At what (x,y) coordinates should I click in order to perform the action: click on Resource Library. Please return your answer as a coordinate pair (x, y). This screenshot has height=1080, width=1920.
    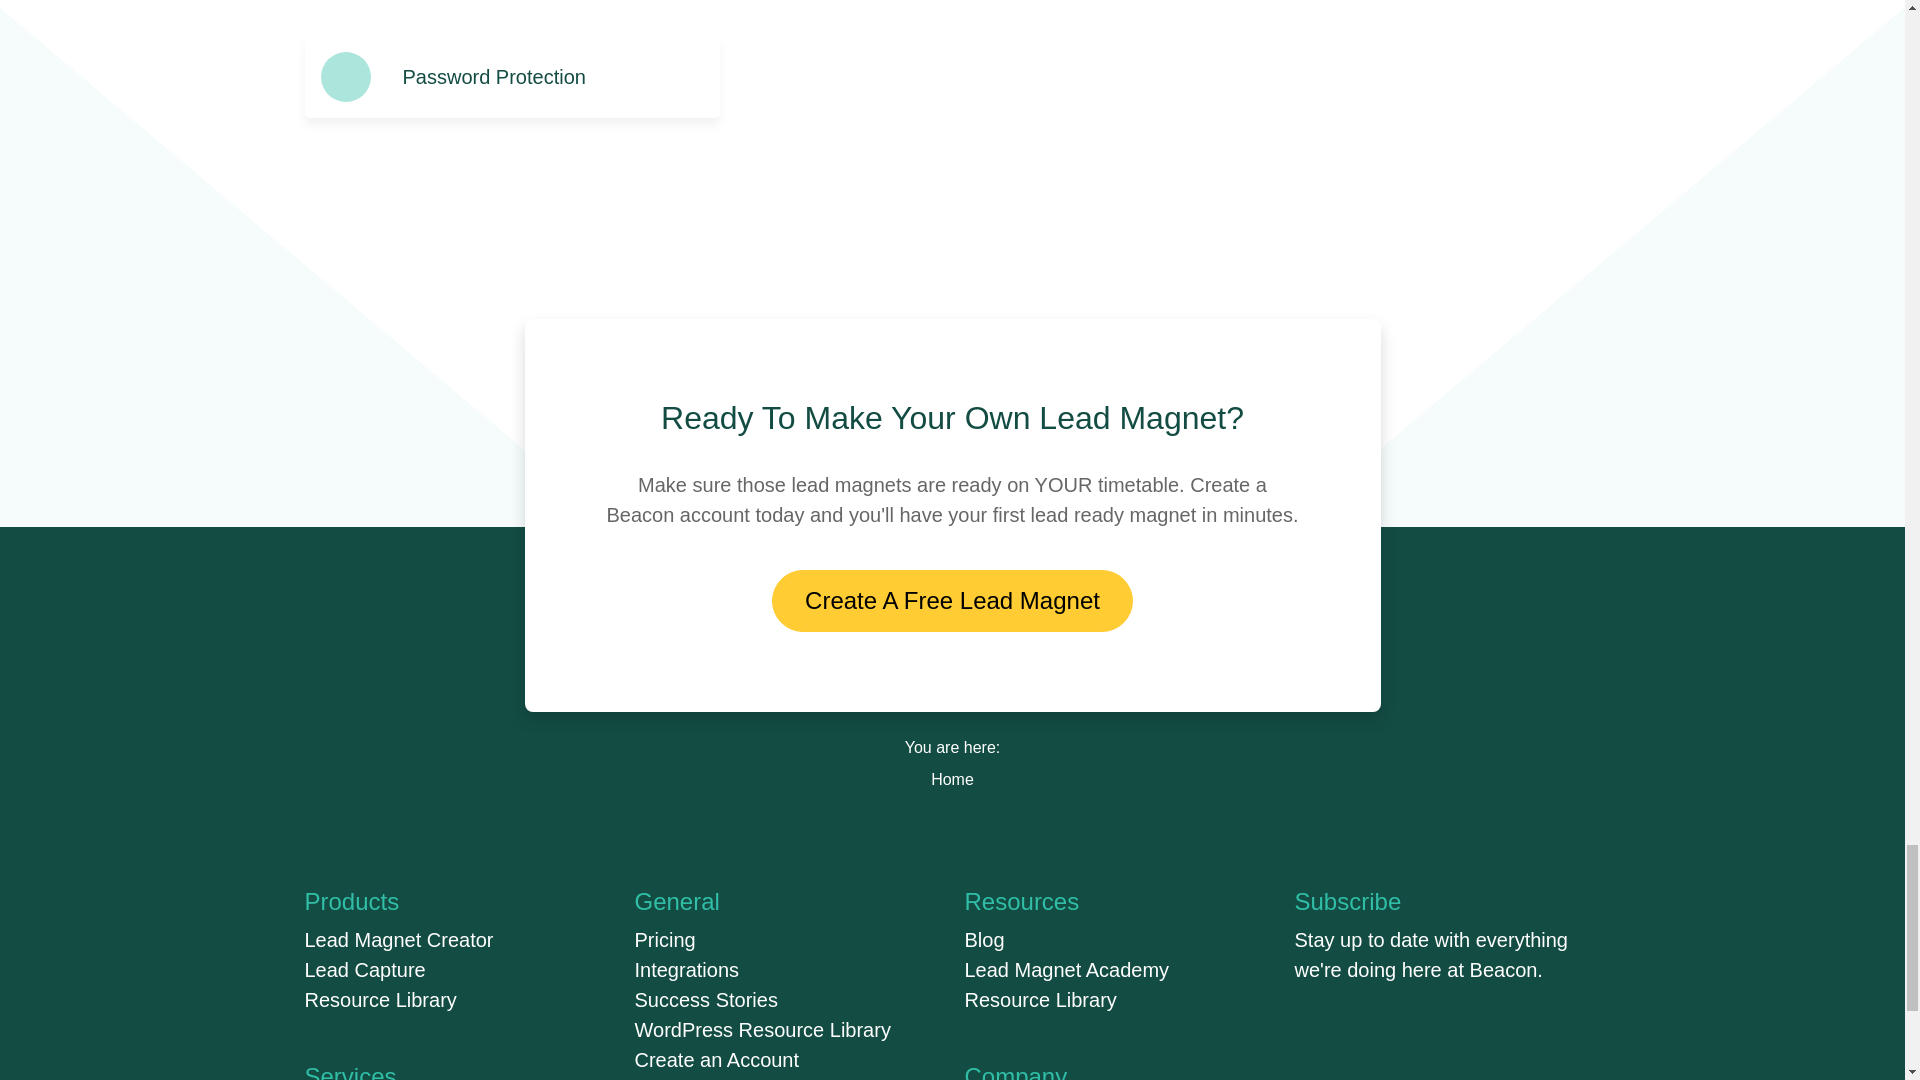
    Looking at the image, I should click on (1039, 1000).